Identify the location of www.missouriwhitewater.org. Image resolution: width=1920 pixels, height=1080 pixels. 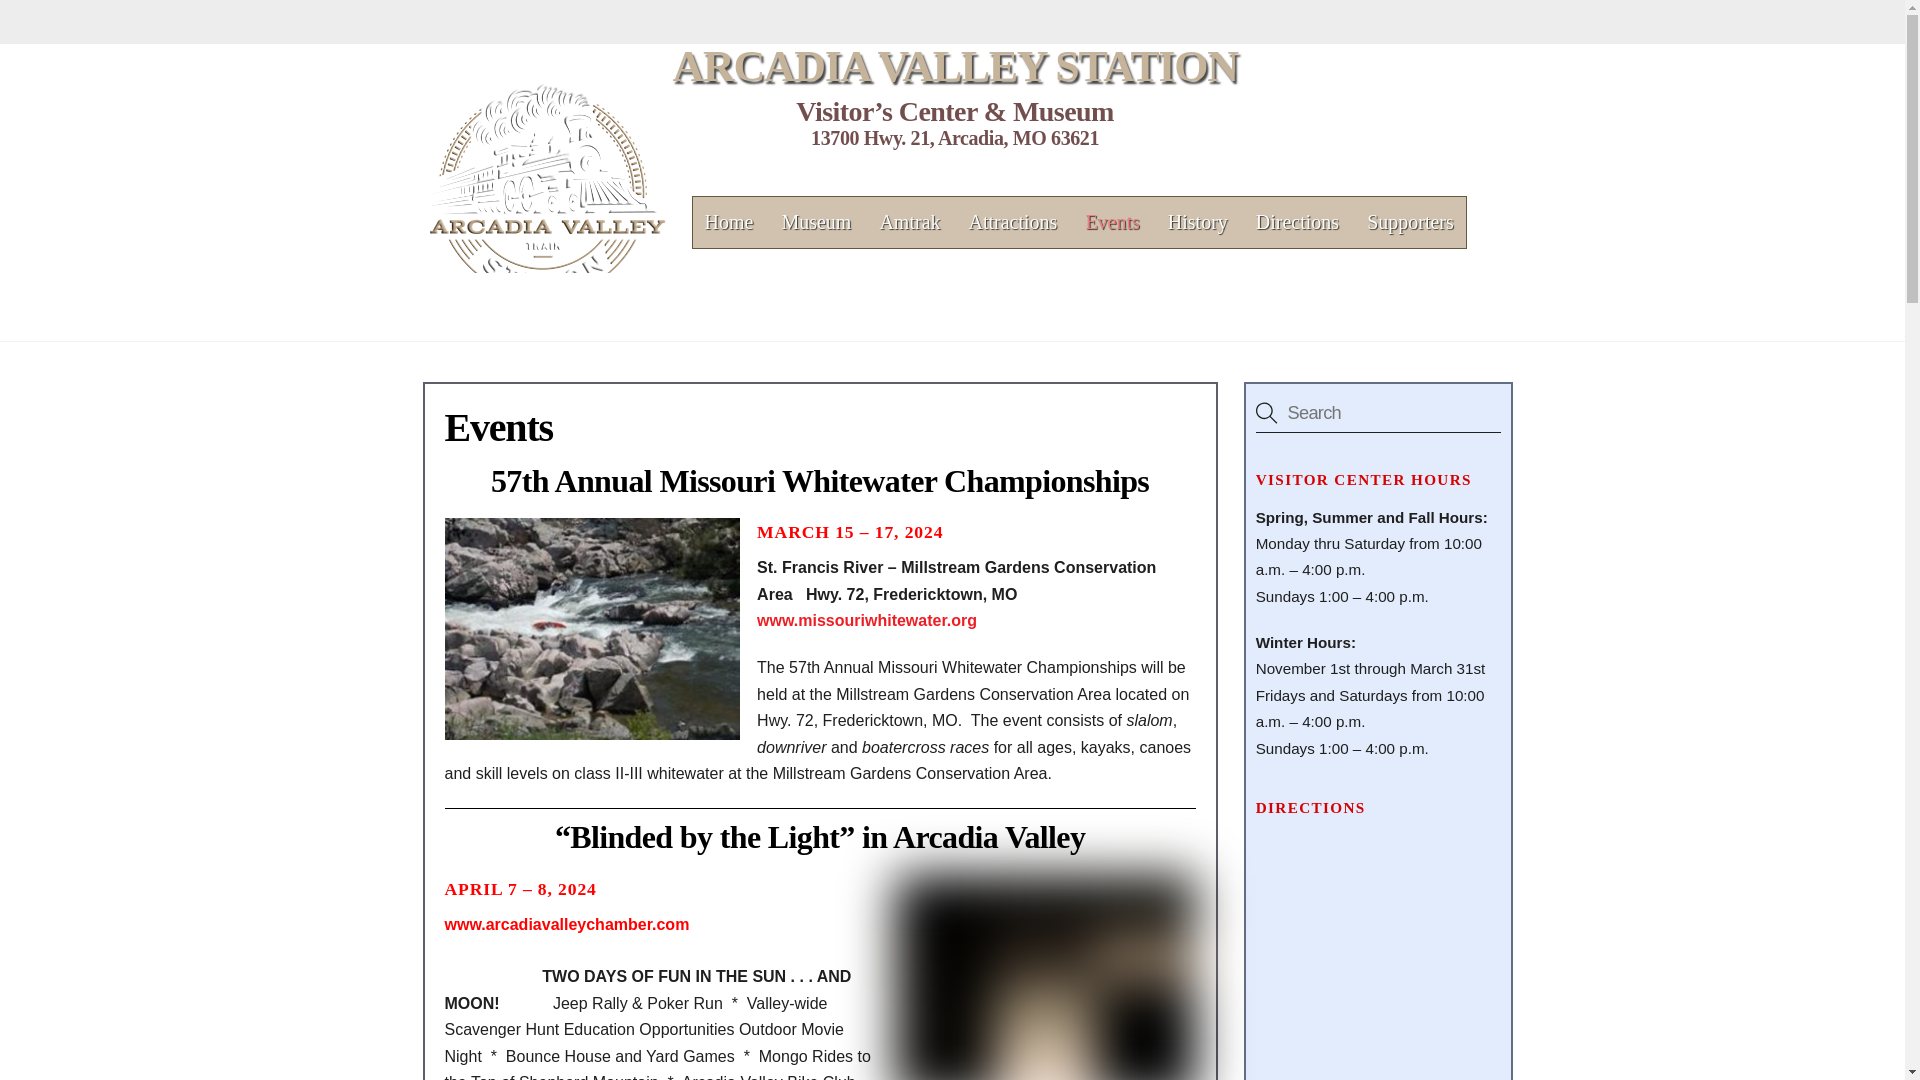
(866, 620).